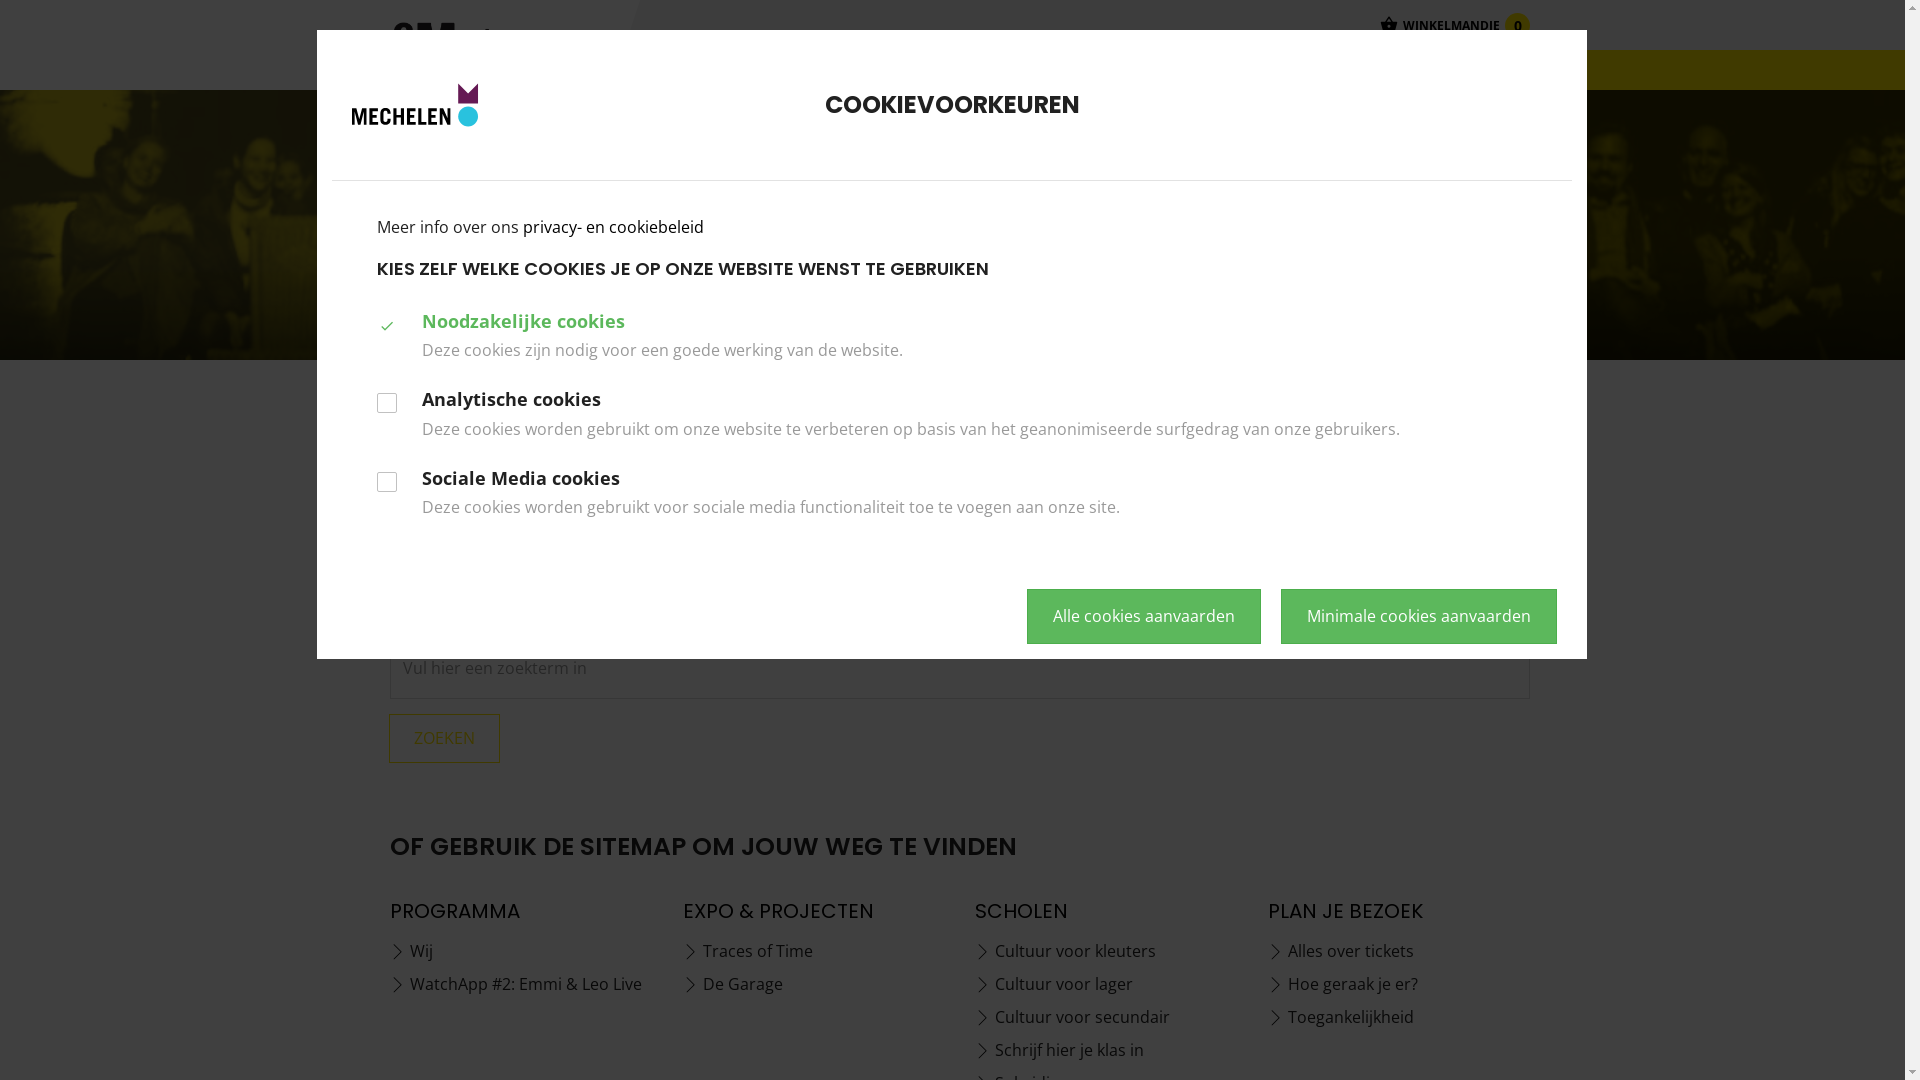 This screenshot has height=1080, width=1920. I want to click on privacy- en cookiebeleid, so click(614, 227).